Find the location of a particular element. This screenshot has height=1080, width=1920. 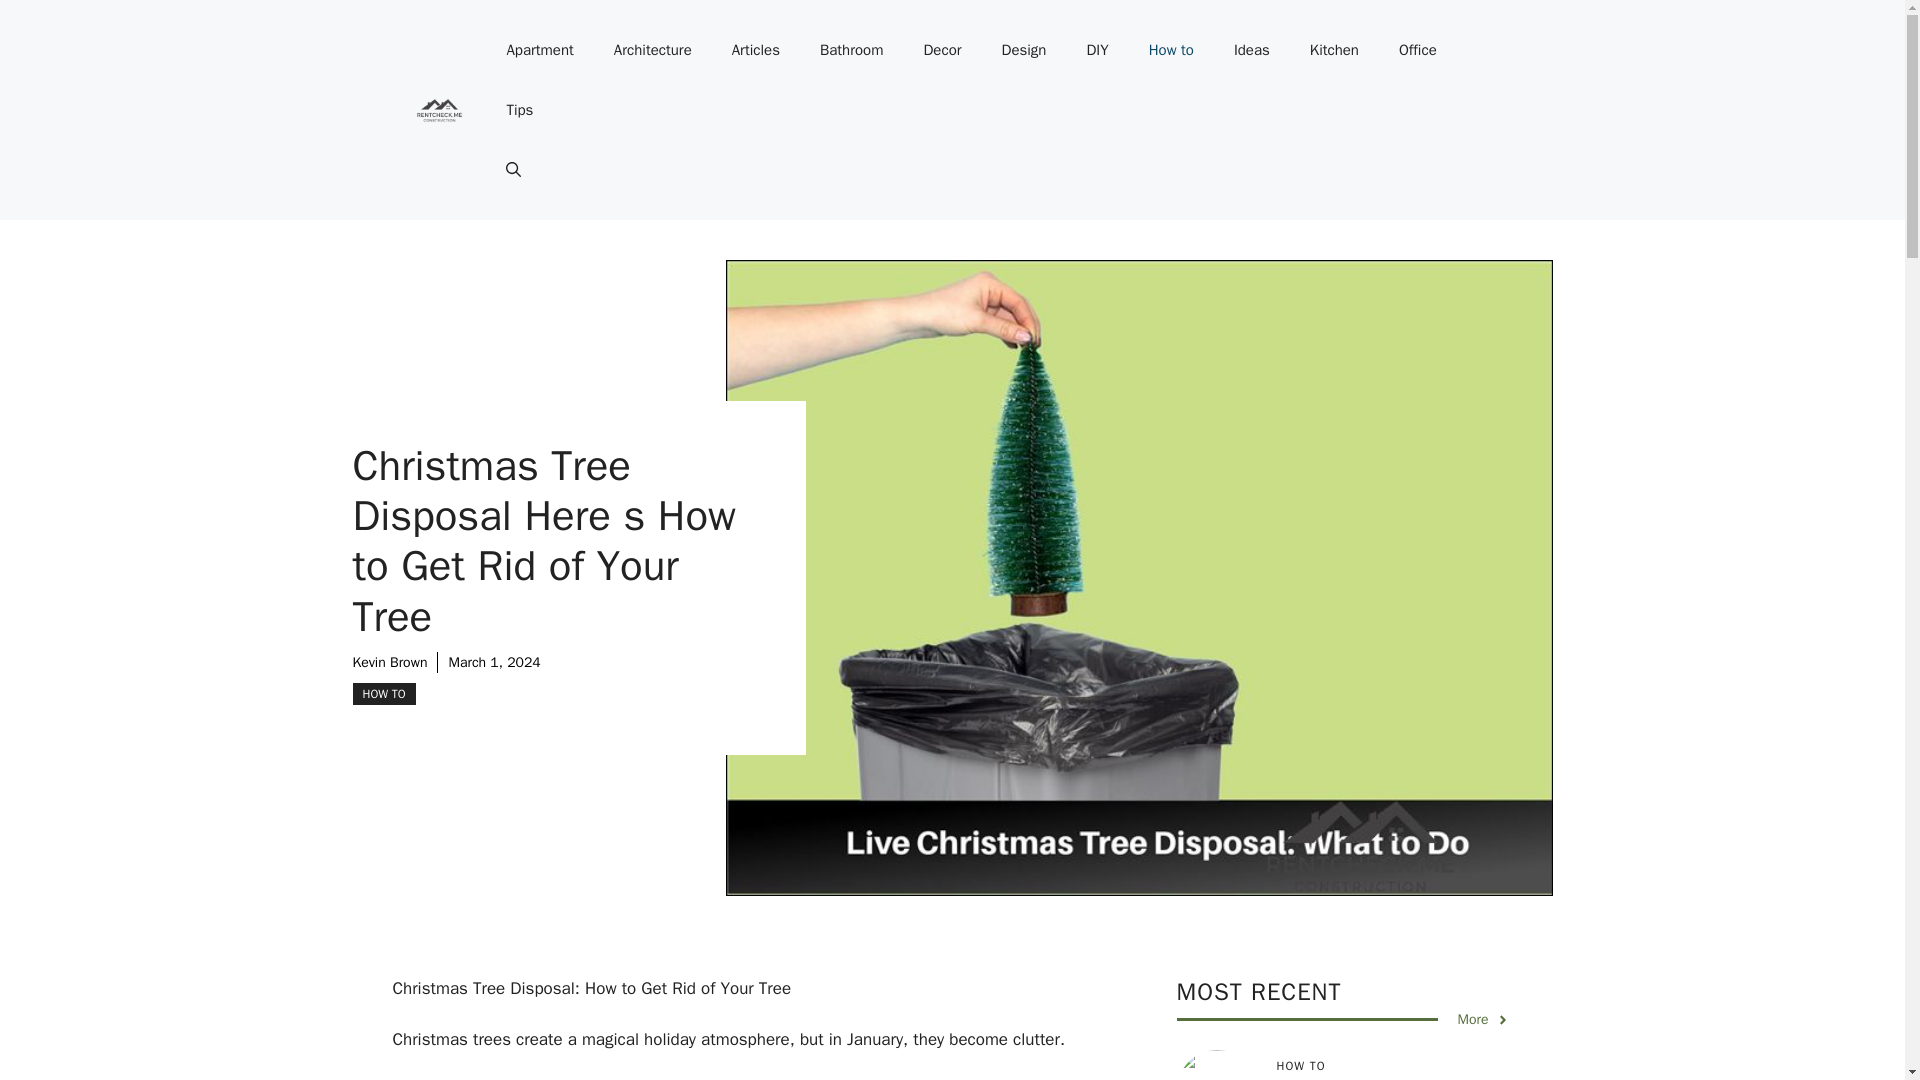

Decor is located at coordinates (942, 50).